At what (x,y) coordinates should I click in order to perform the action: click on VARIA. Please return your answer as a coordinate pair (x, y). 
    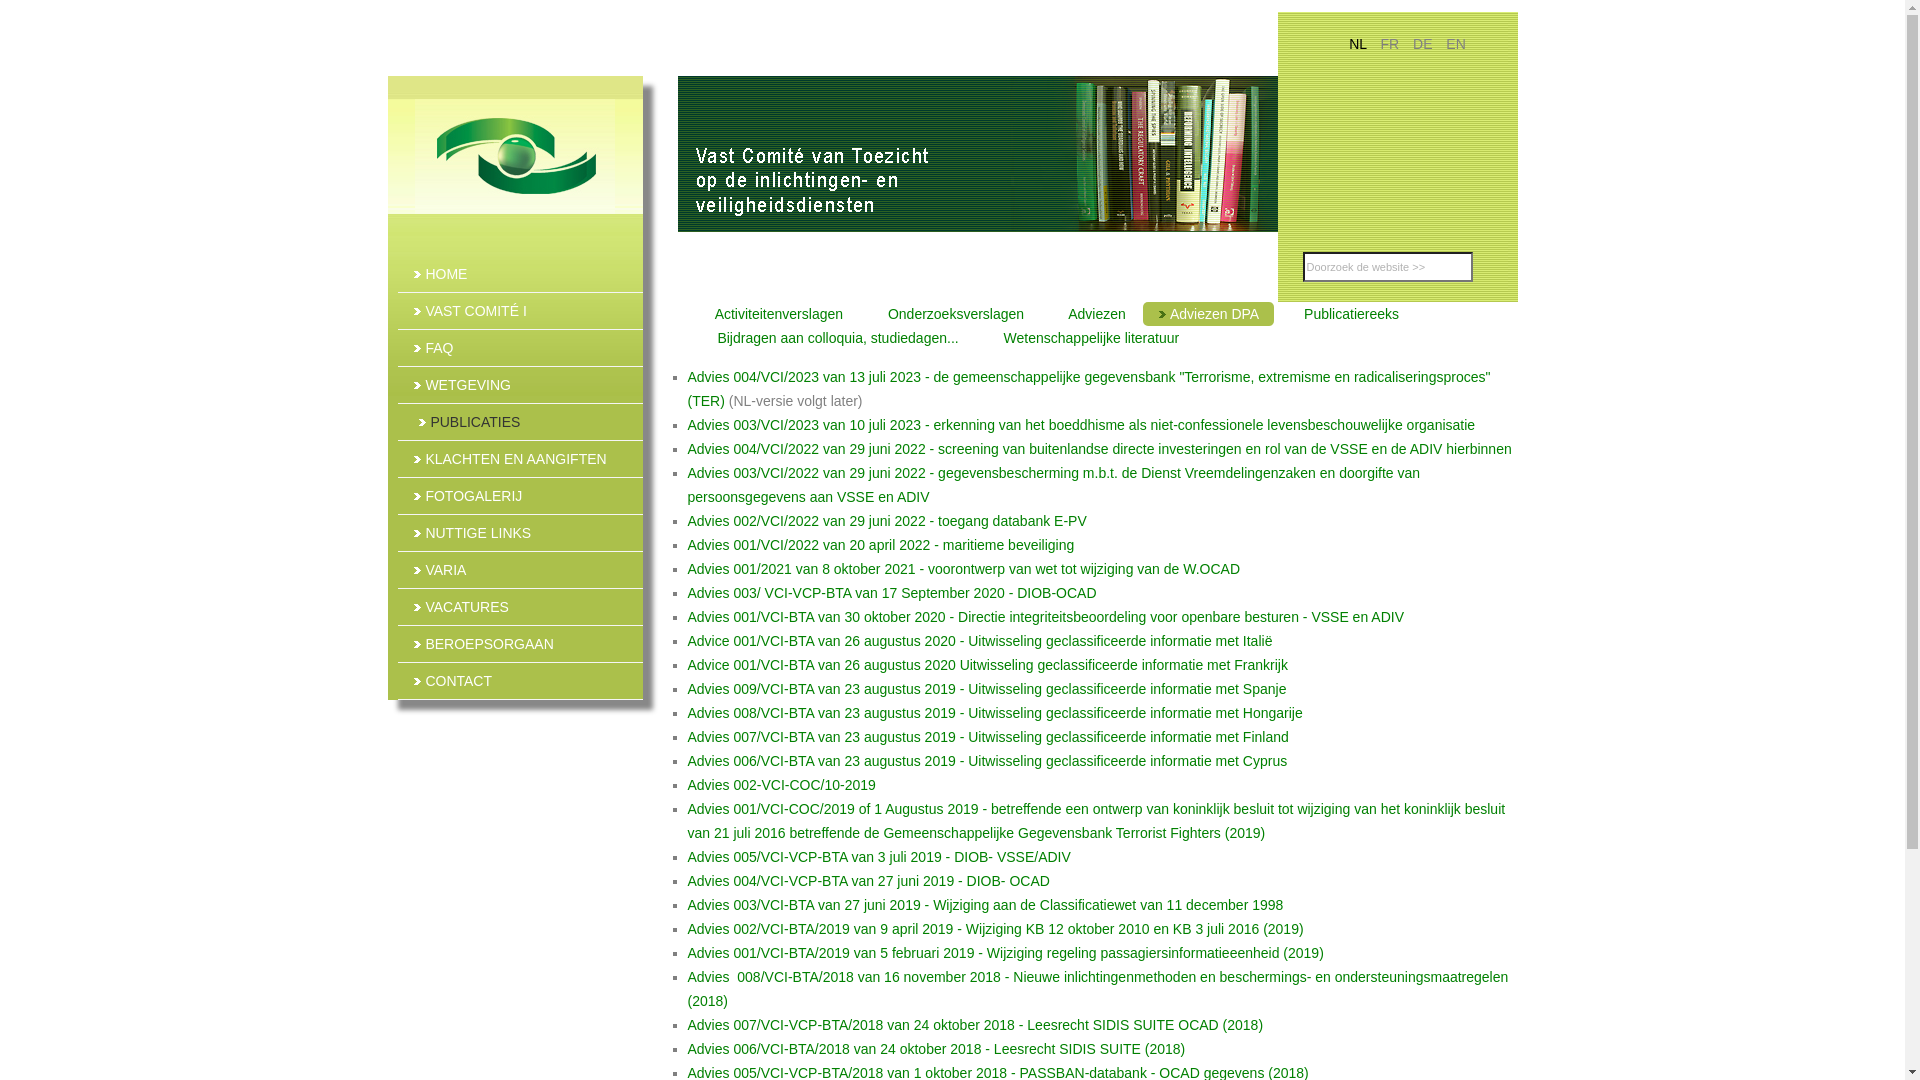
    Looking at the image, I should click on (520, 570).